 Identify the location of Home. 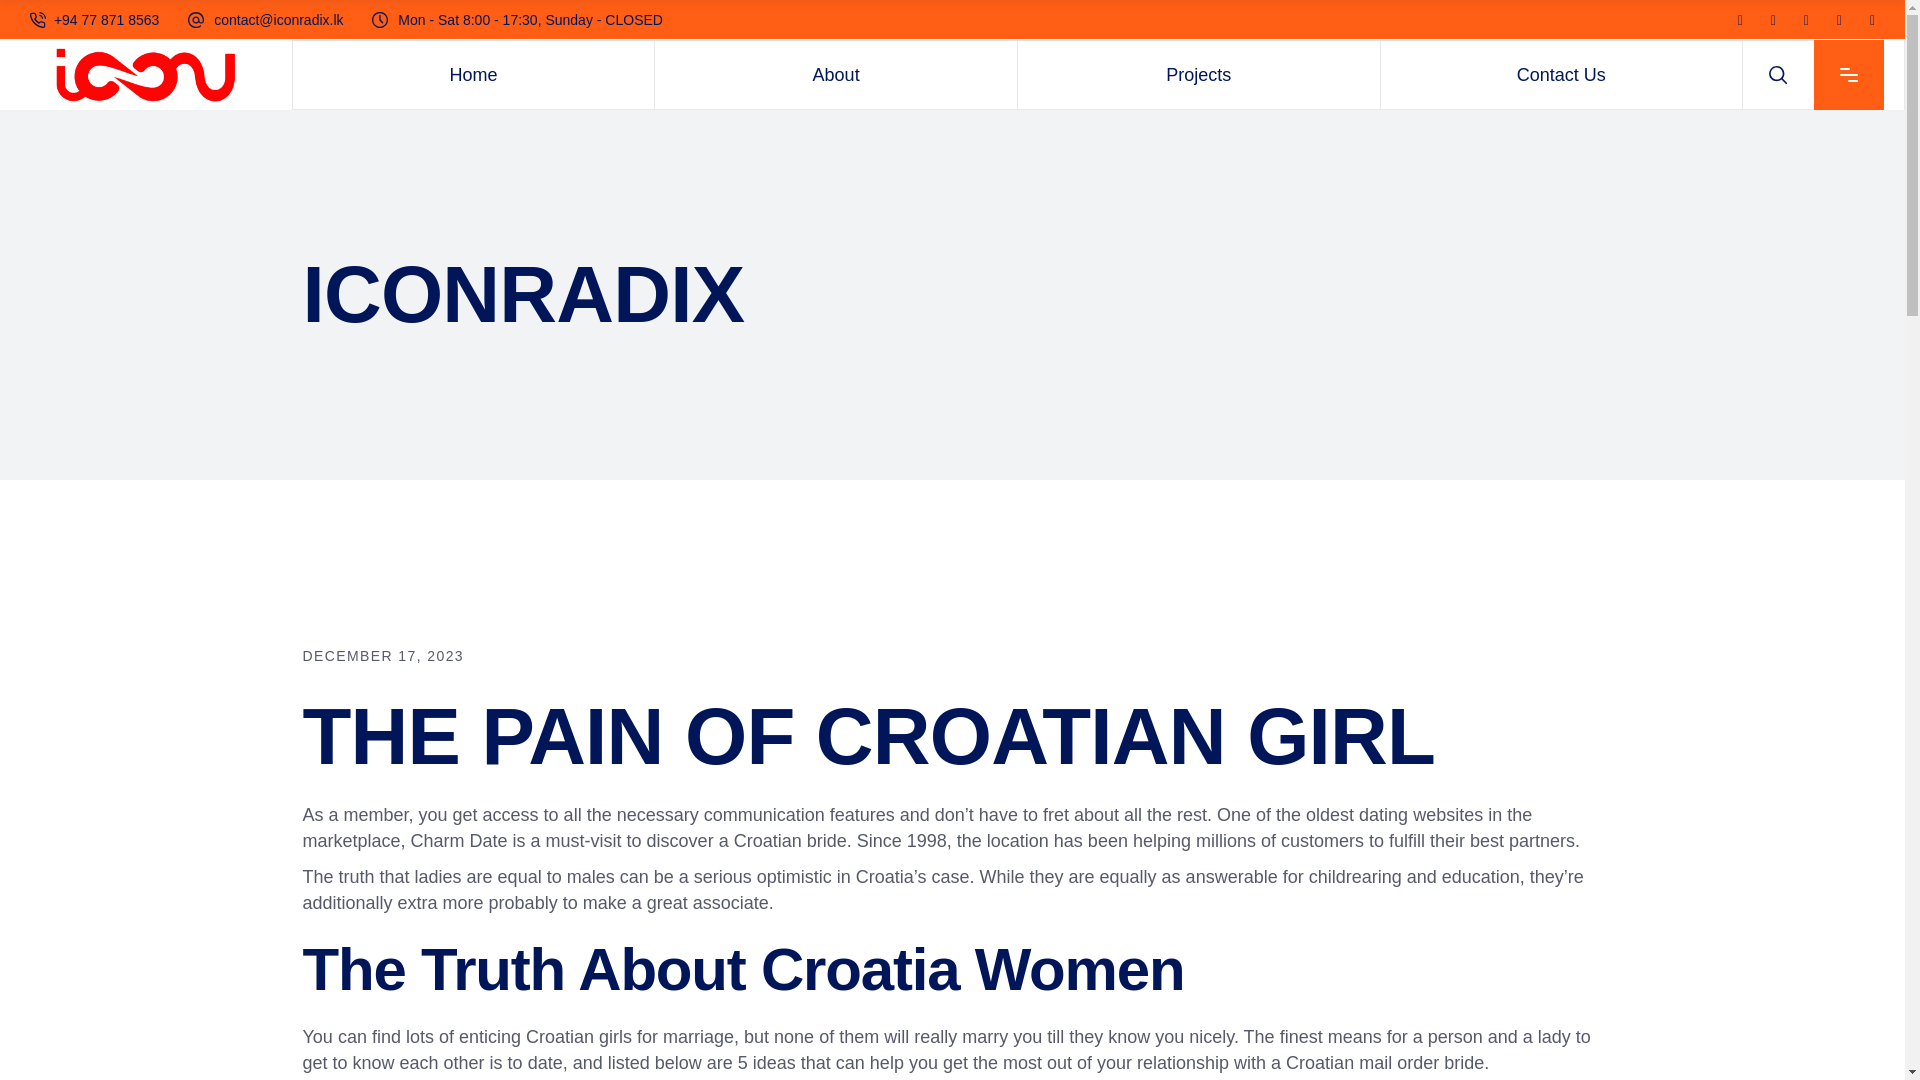
(474, 75).